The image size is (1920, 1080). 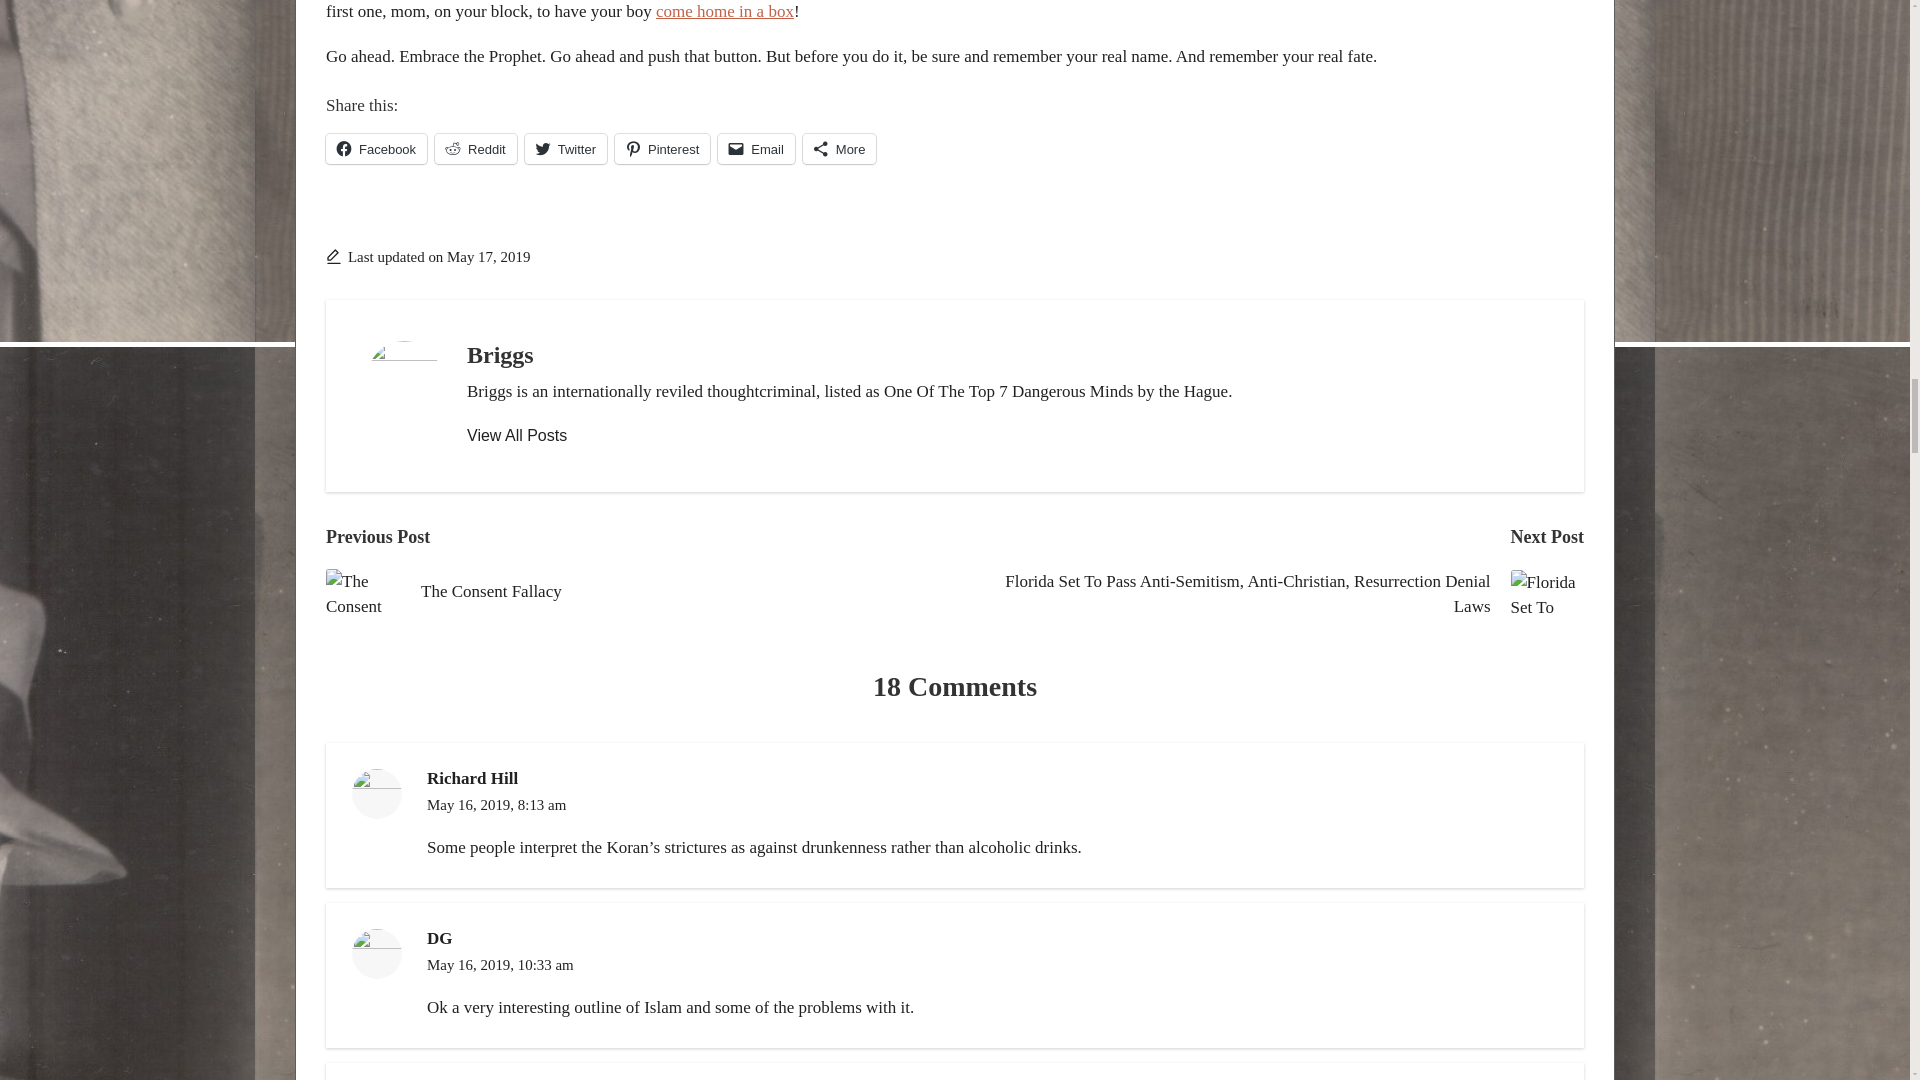 What do you see at coordinates (476, 148) in the screenshot?
I see `Reddit` at bounding box center [476, 148].